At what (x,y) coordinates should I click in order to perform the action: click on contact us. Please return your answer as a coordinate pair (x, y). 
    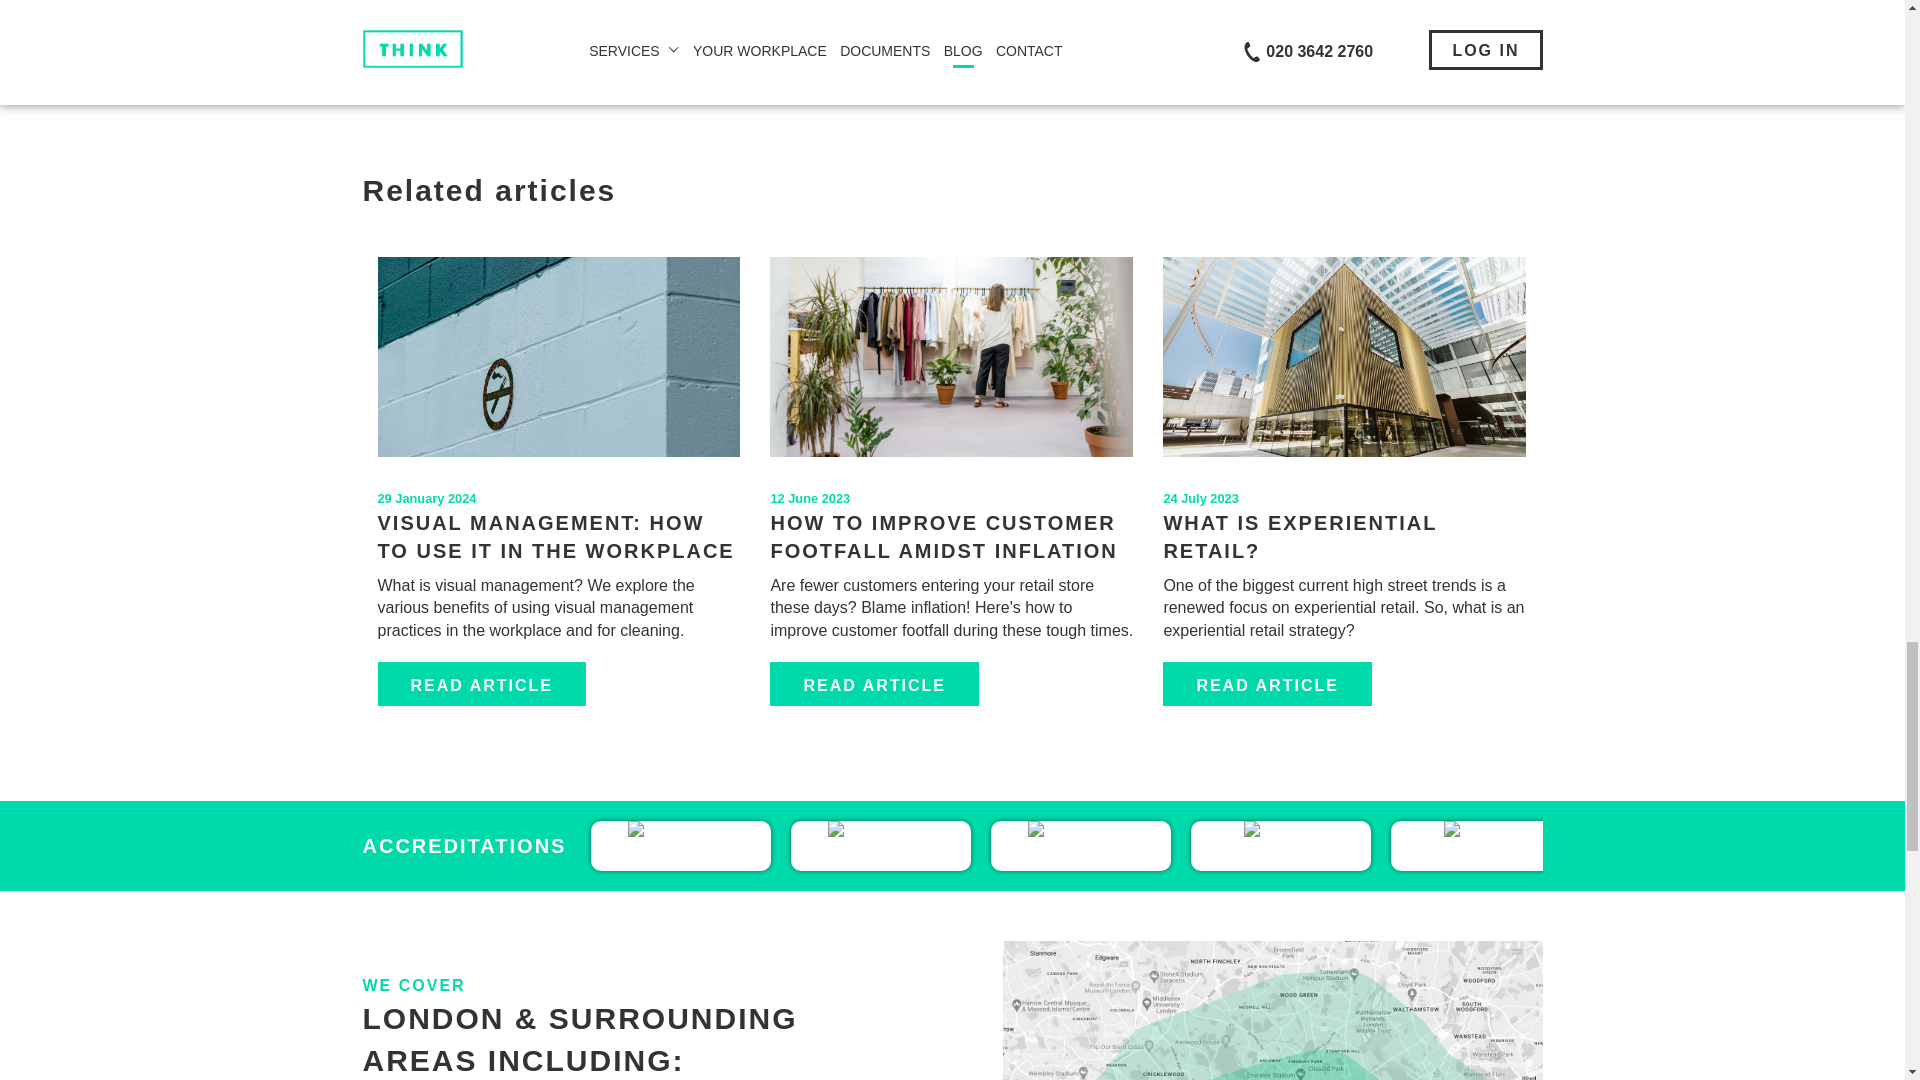
    Looking at the image, I should click on (1022, 7).